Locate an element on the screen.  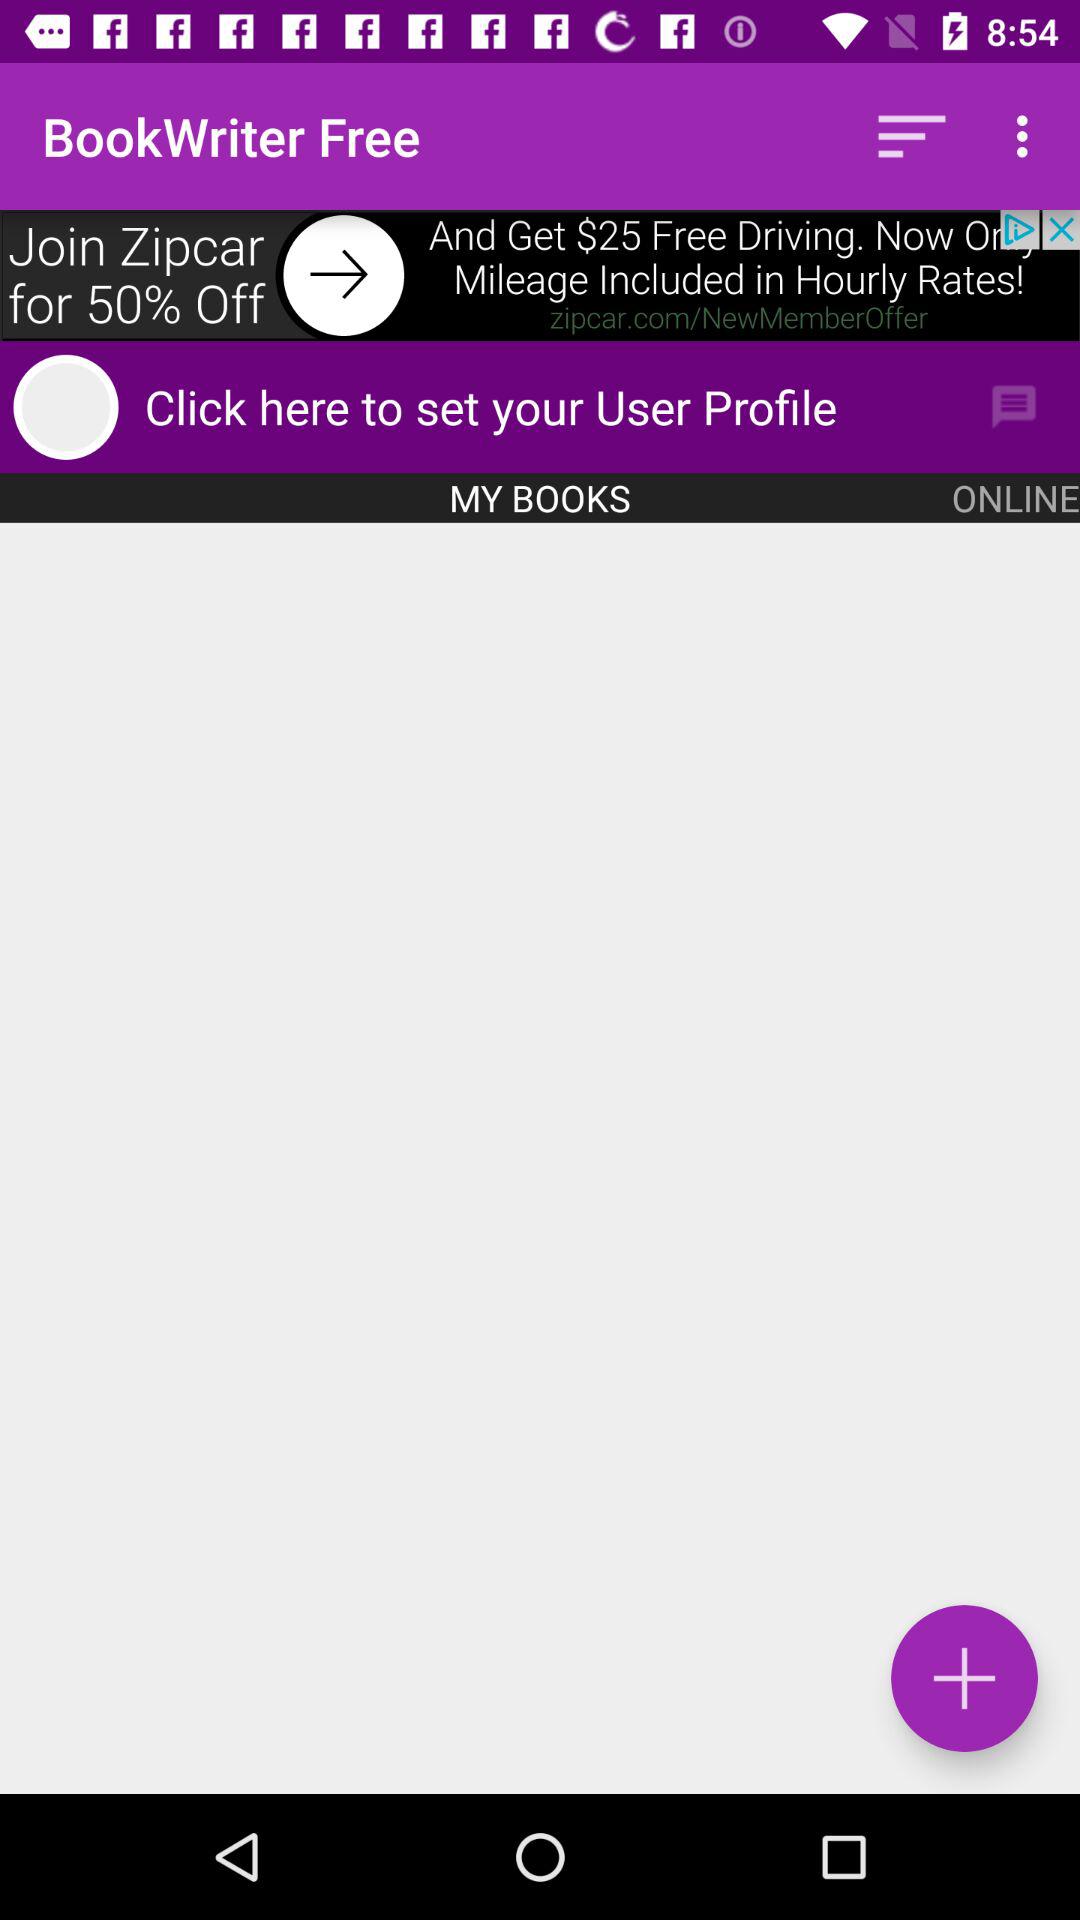
advertisement is located at coordinates (540, 276).